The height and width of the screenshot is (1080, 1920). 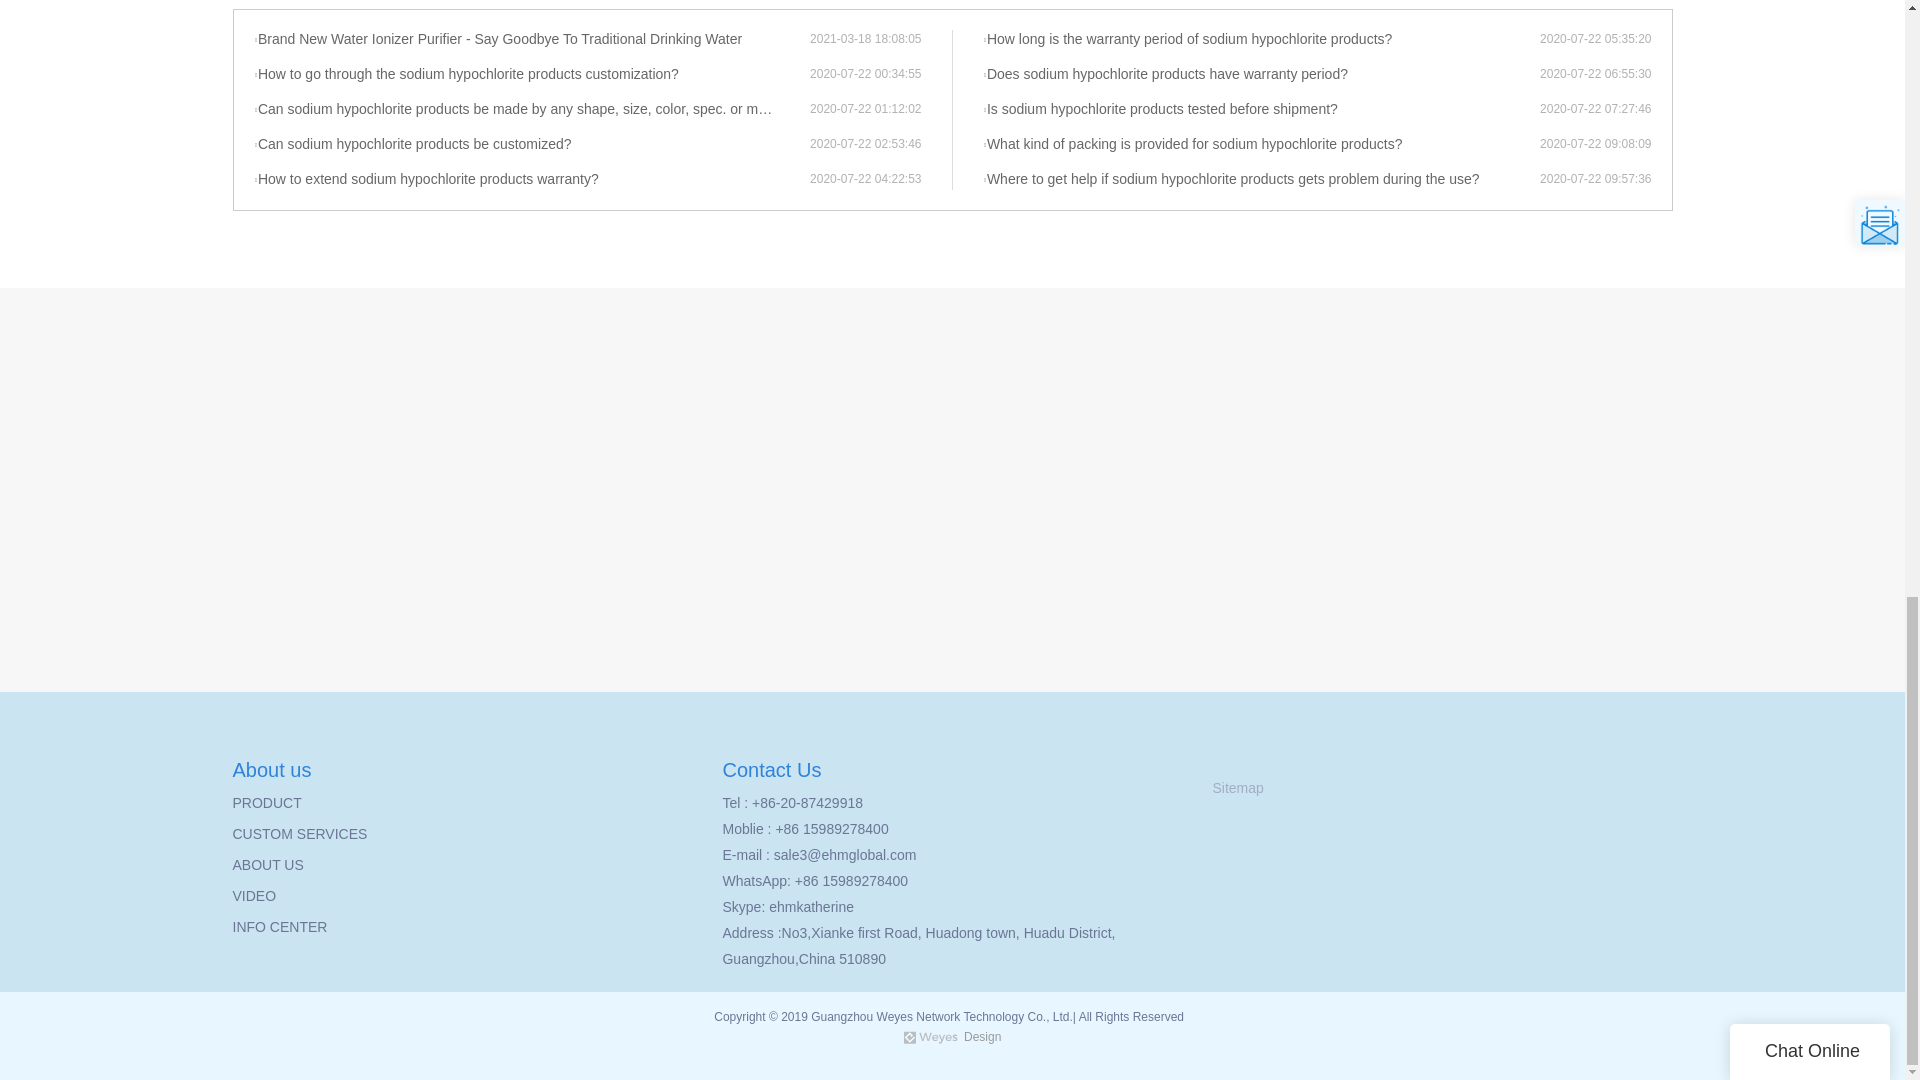 I want to click on Can sodium hypochlorite products be customized?, so click(x=532, y=145).